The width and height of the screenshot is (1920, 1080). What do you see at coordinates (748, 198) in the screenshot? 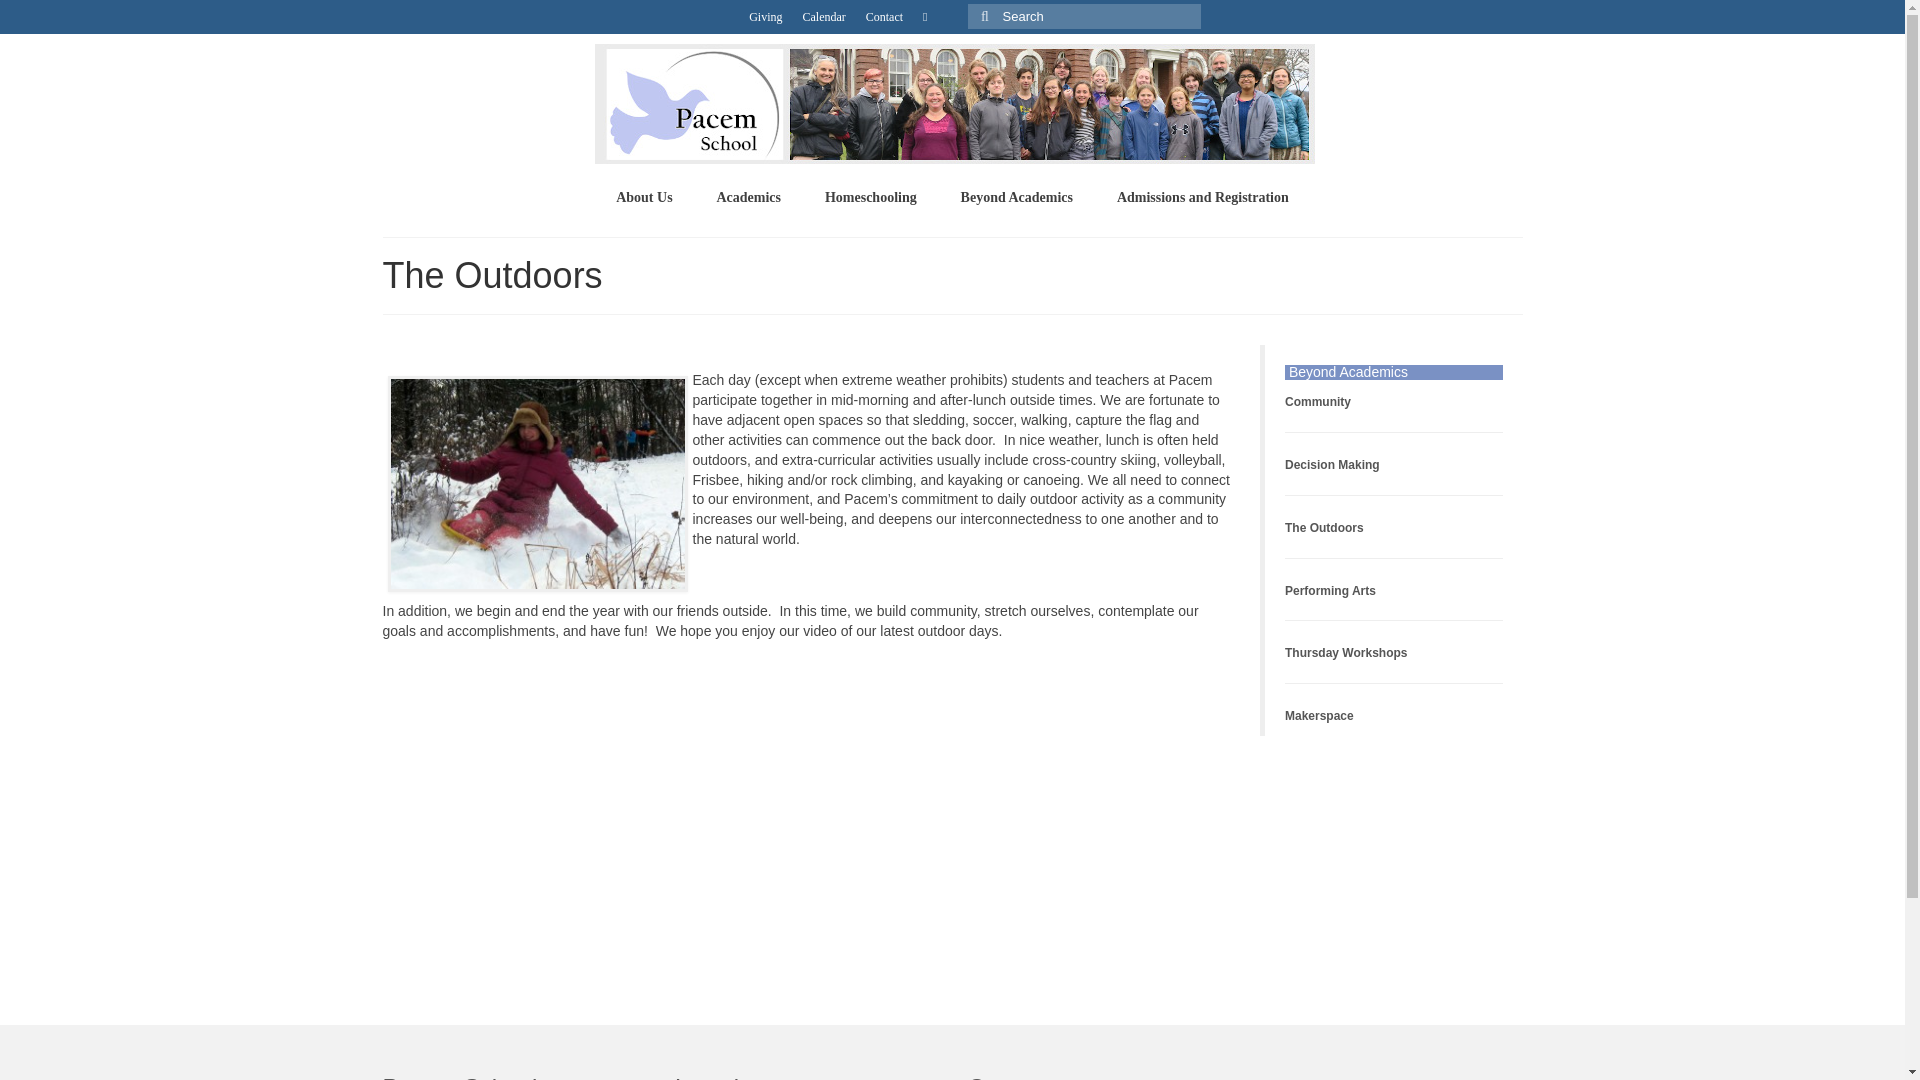
I see `Academics` at bounding box center [748, 198].